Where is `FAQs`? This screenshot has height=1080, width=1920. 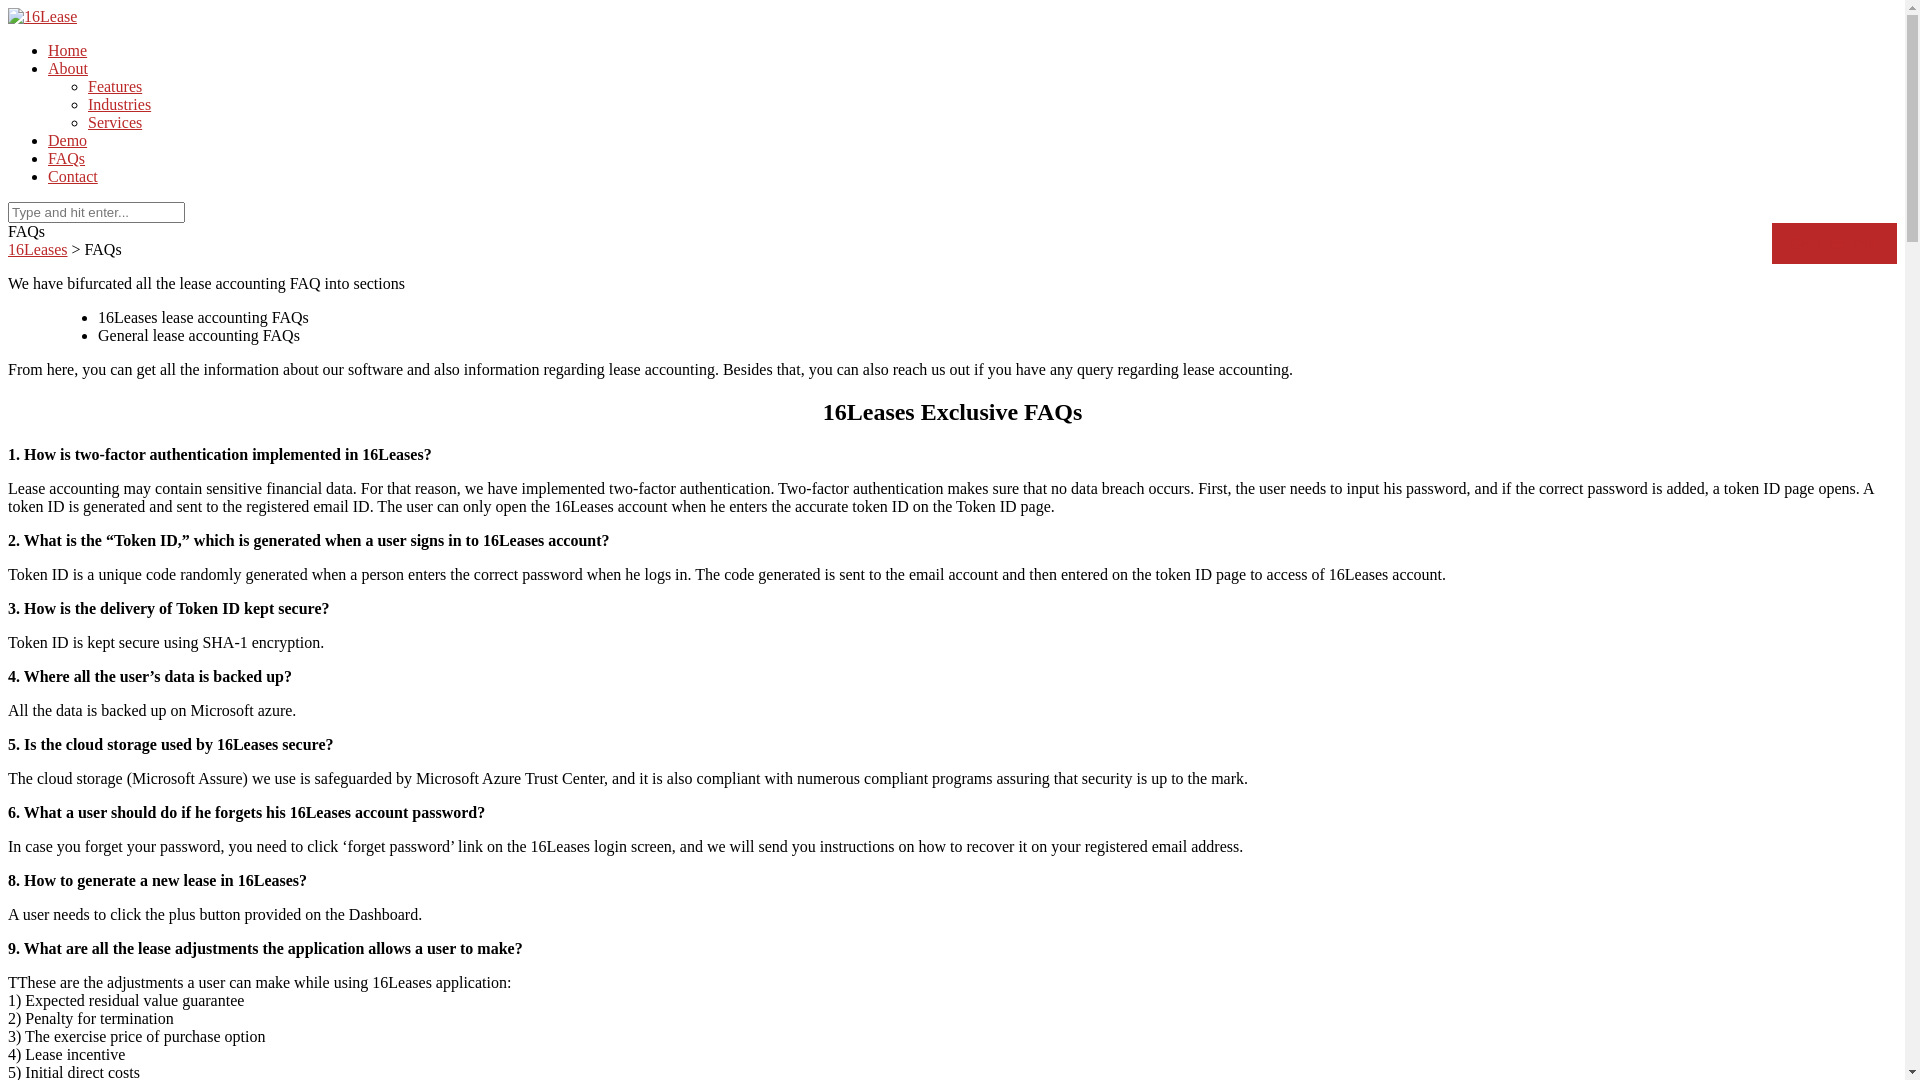 FAQs is located at coordinates (66, 158).